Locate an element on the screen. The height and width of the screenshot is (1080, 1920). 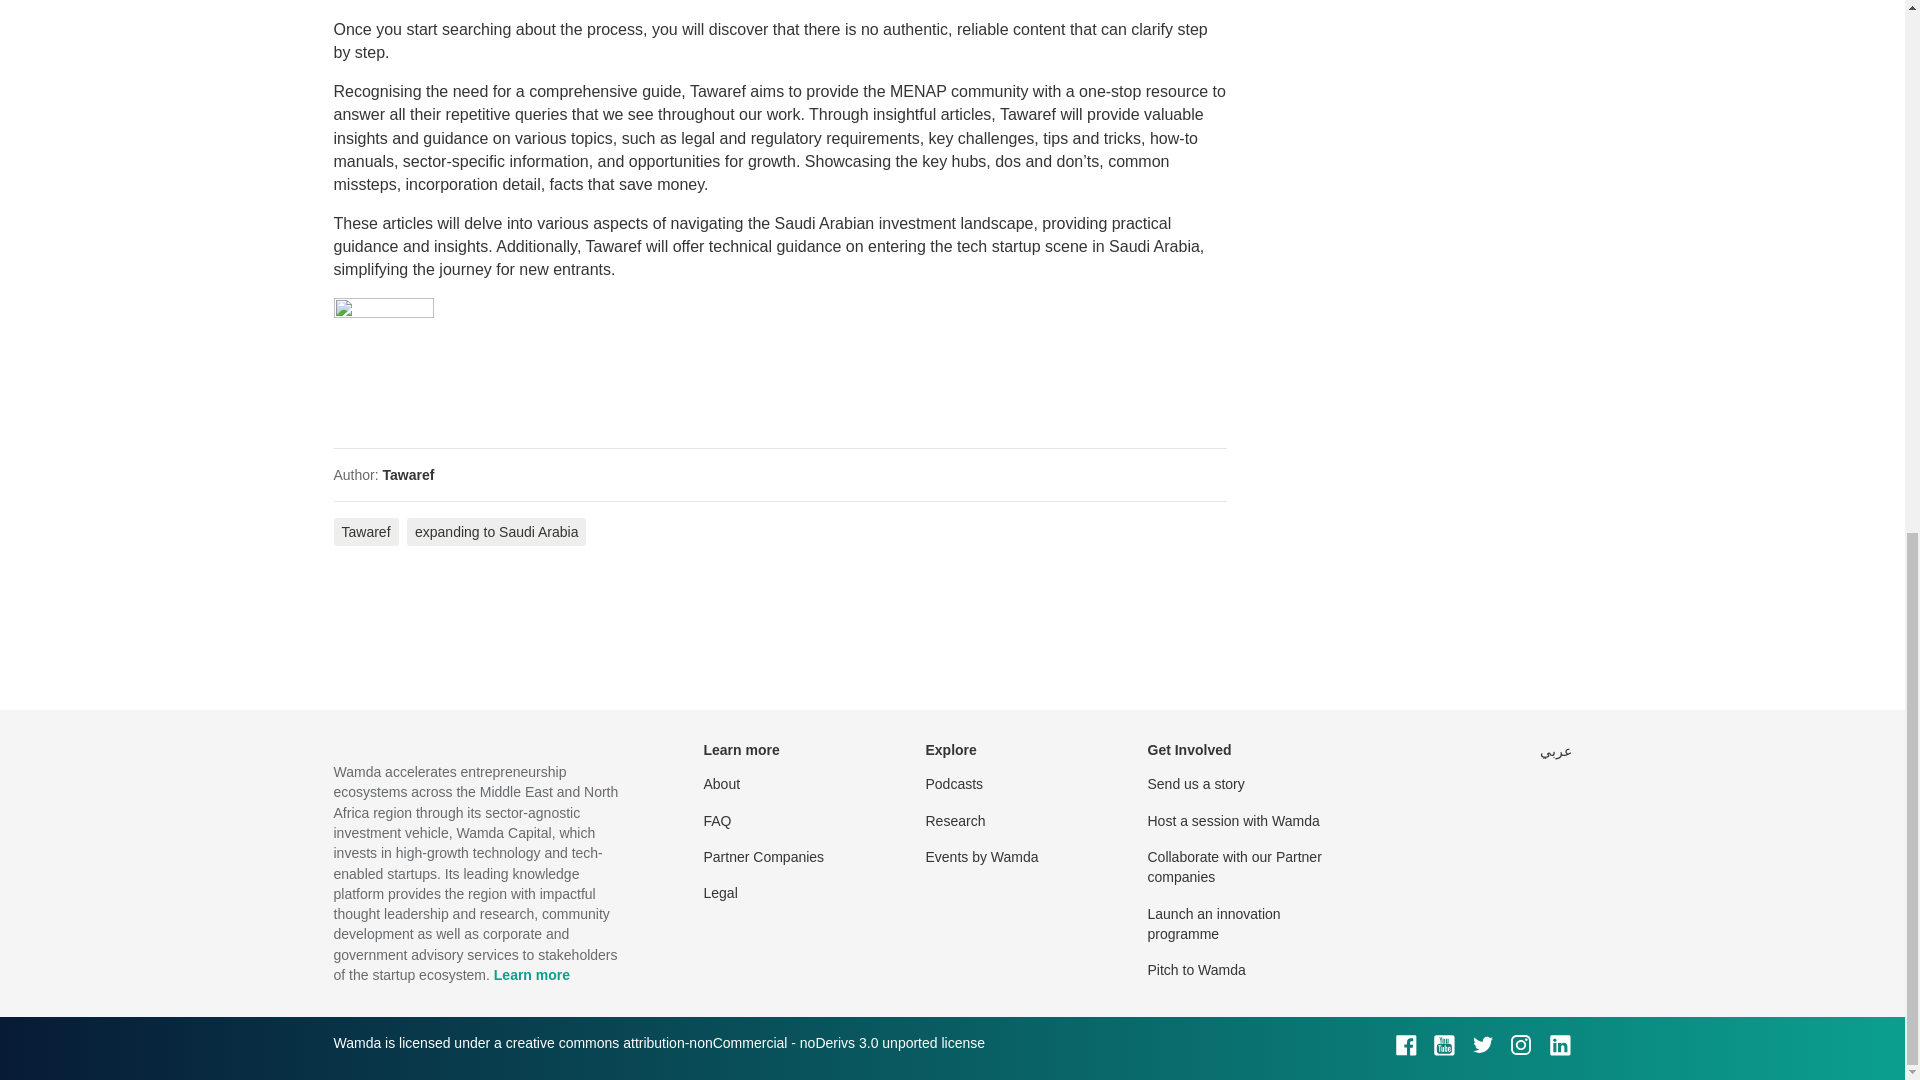
About is located at coordinates (722, 784).